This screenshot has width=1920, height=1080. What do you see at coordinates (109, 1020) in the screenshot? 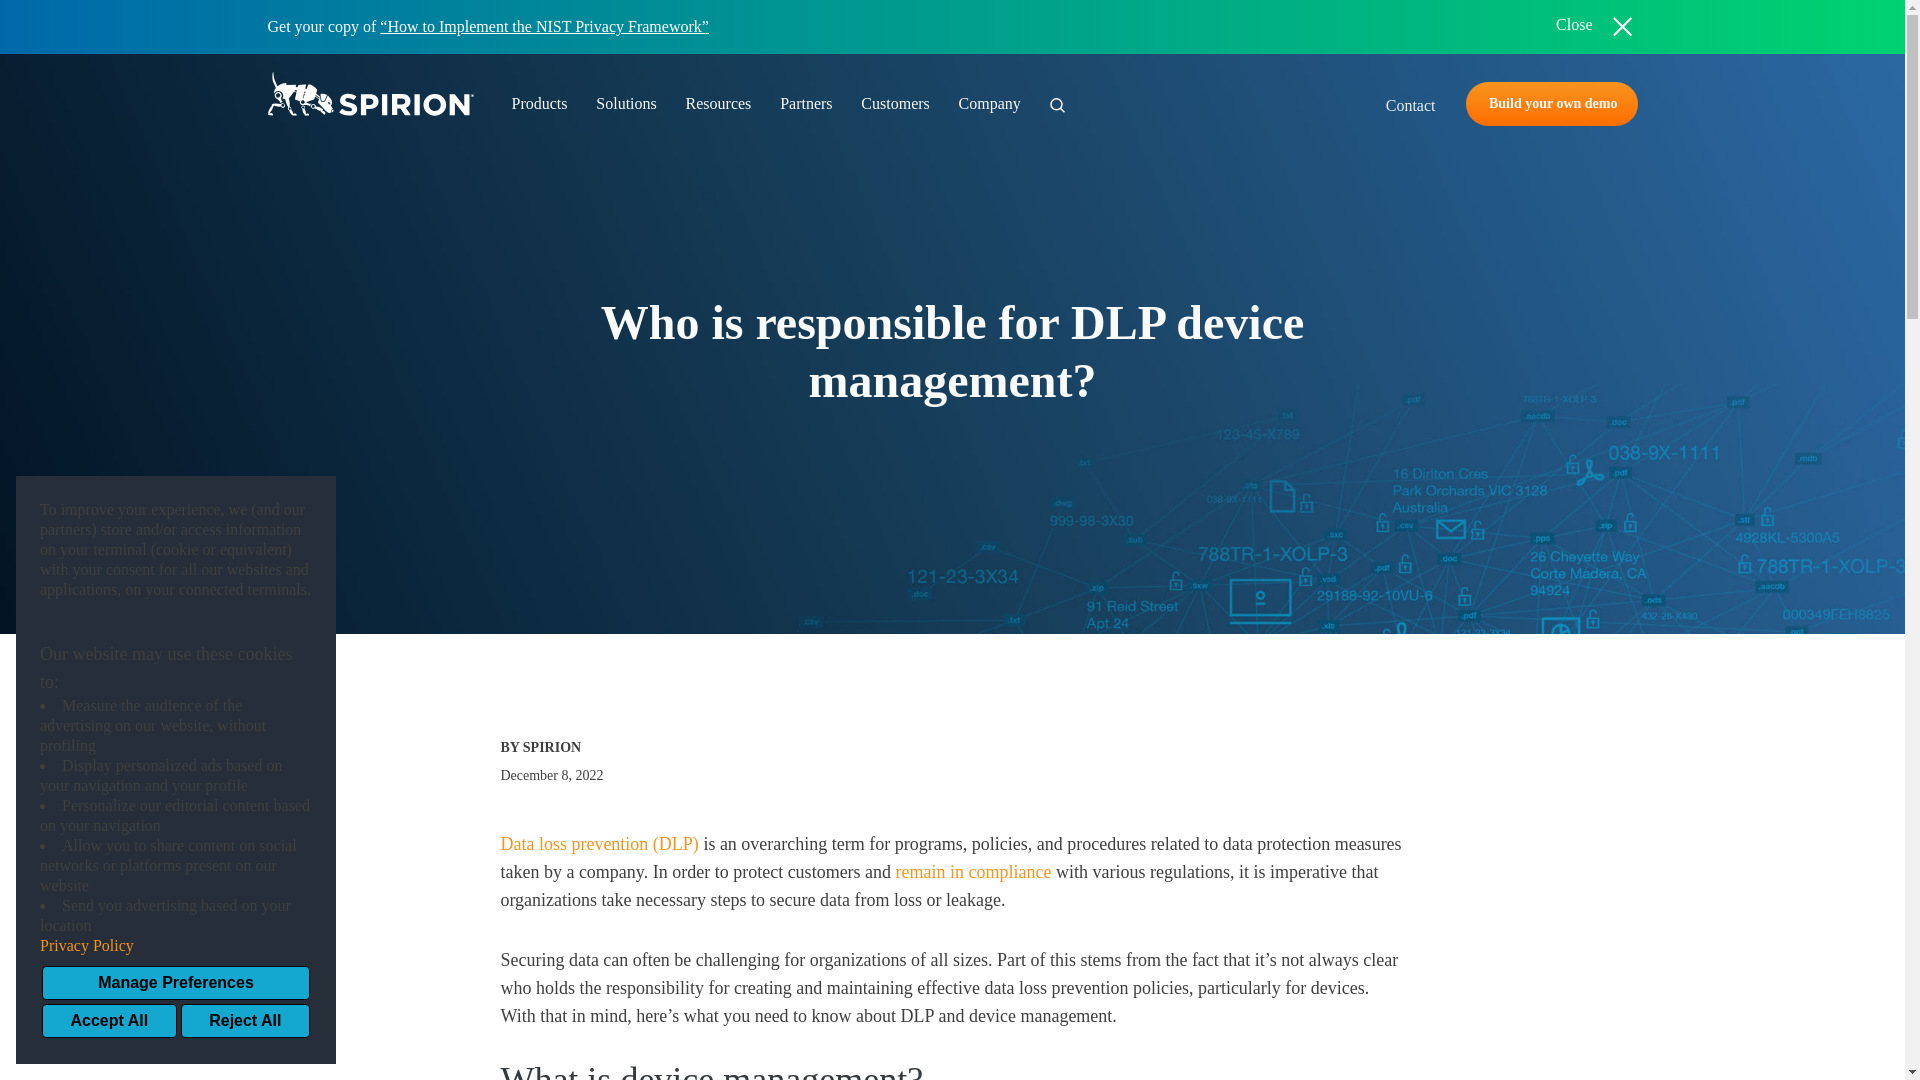
I see `Accept All` at bounding box center [109, 1020].